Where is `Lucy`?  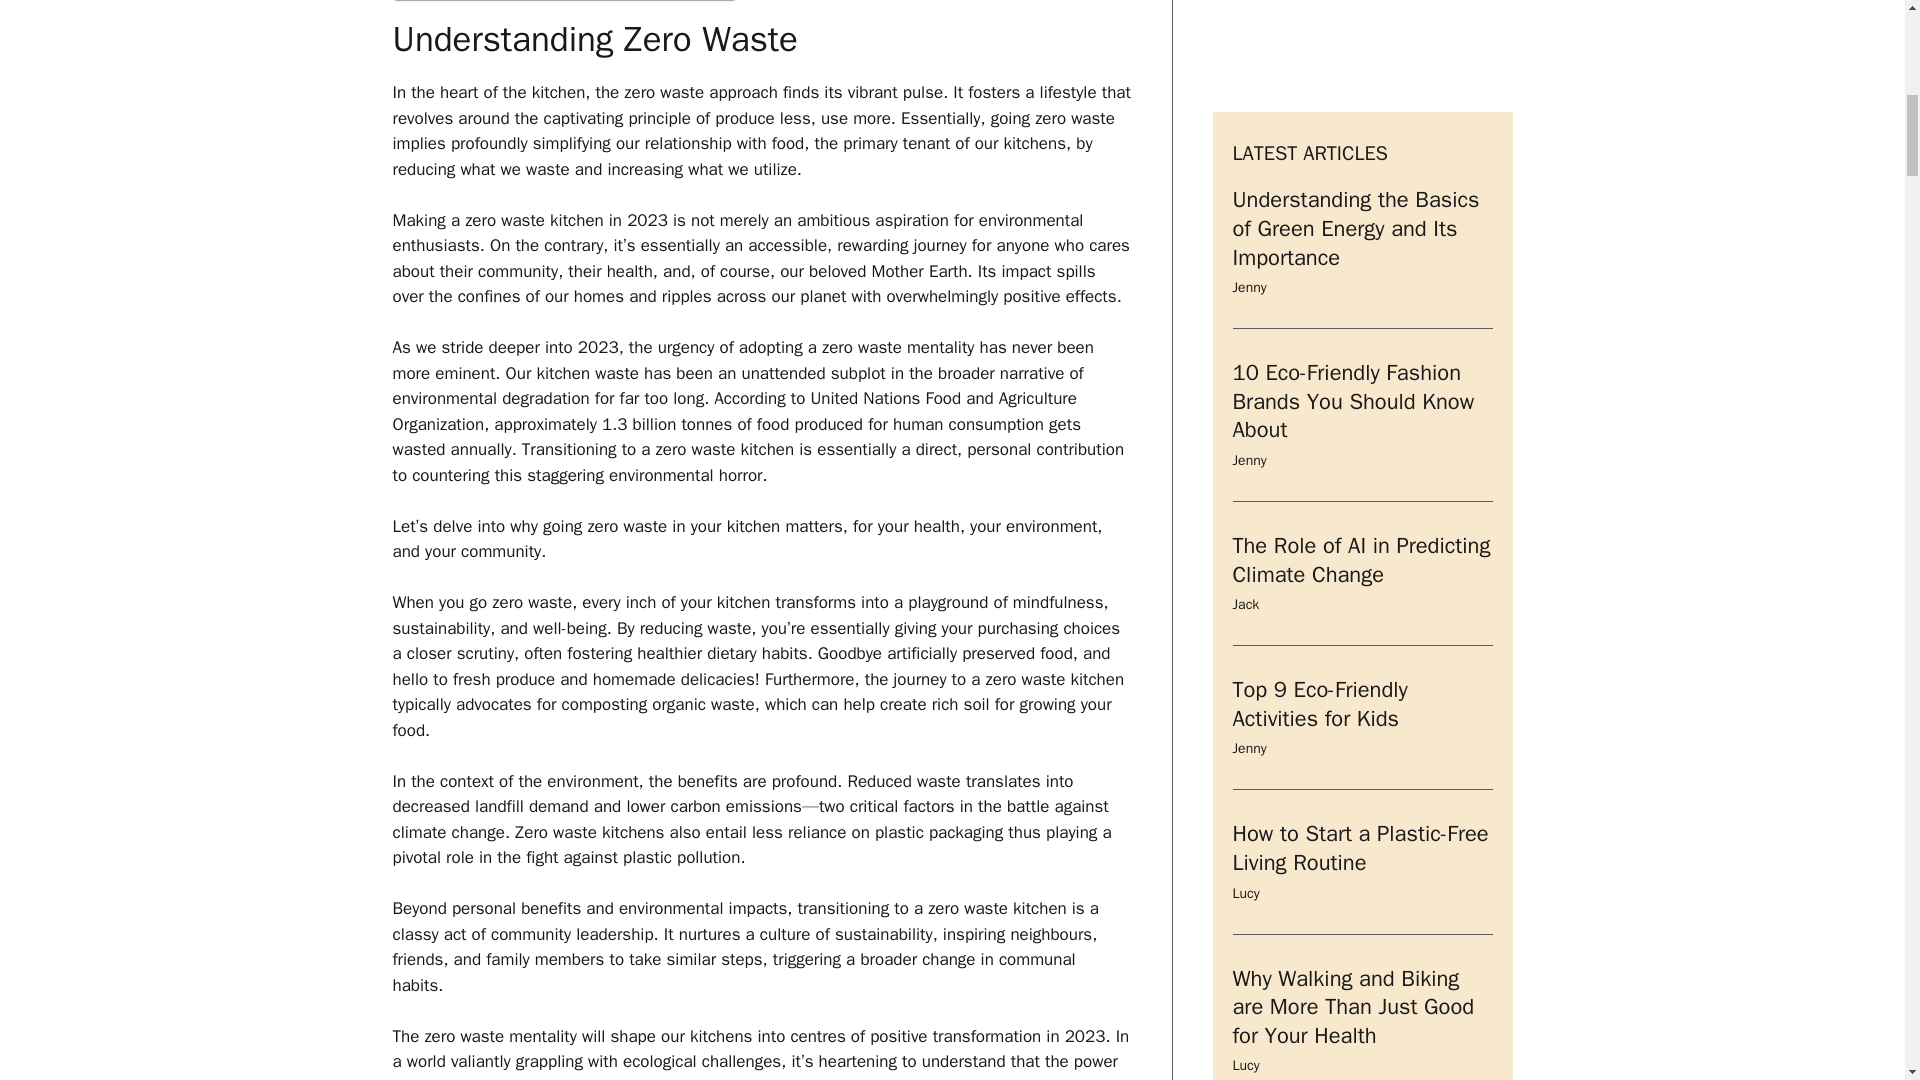 Lucy is located at coordinates (1246, 186).